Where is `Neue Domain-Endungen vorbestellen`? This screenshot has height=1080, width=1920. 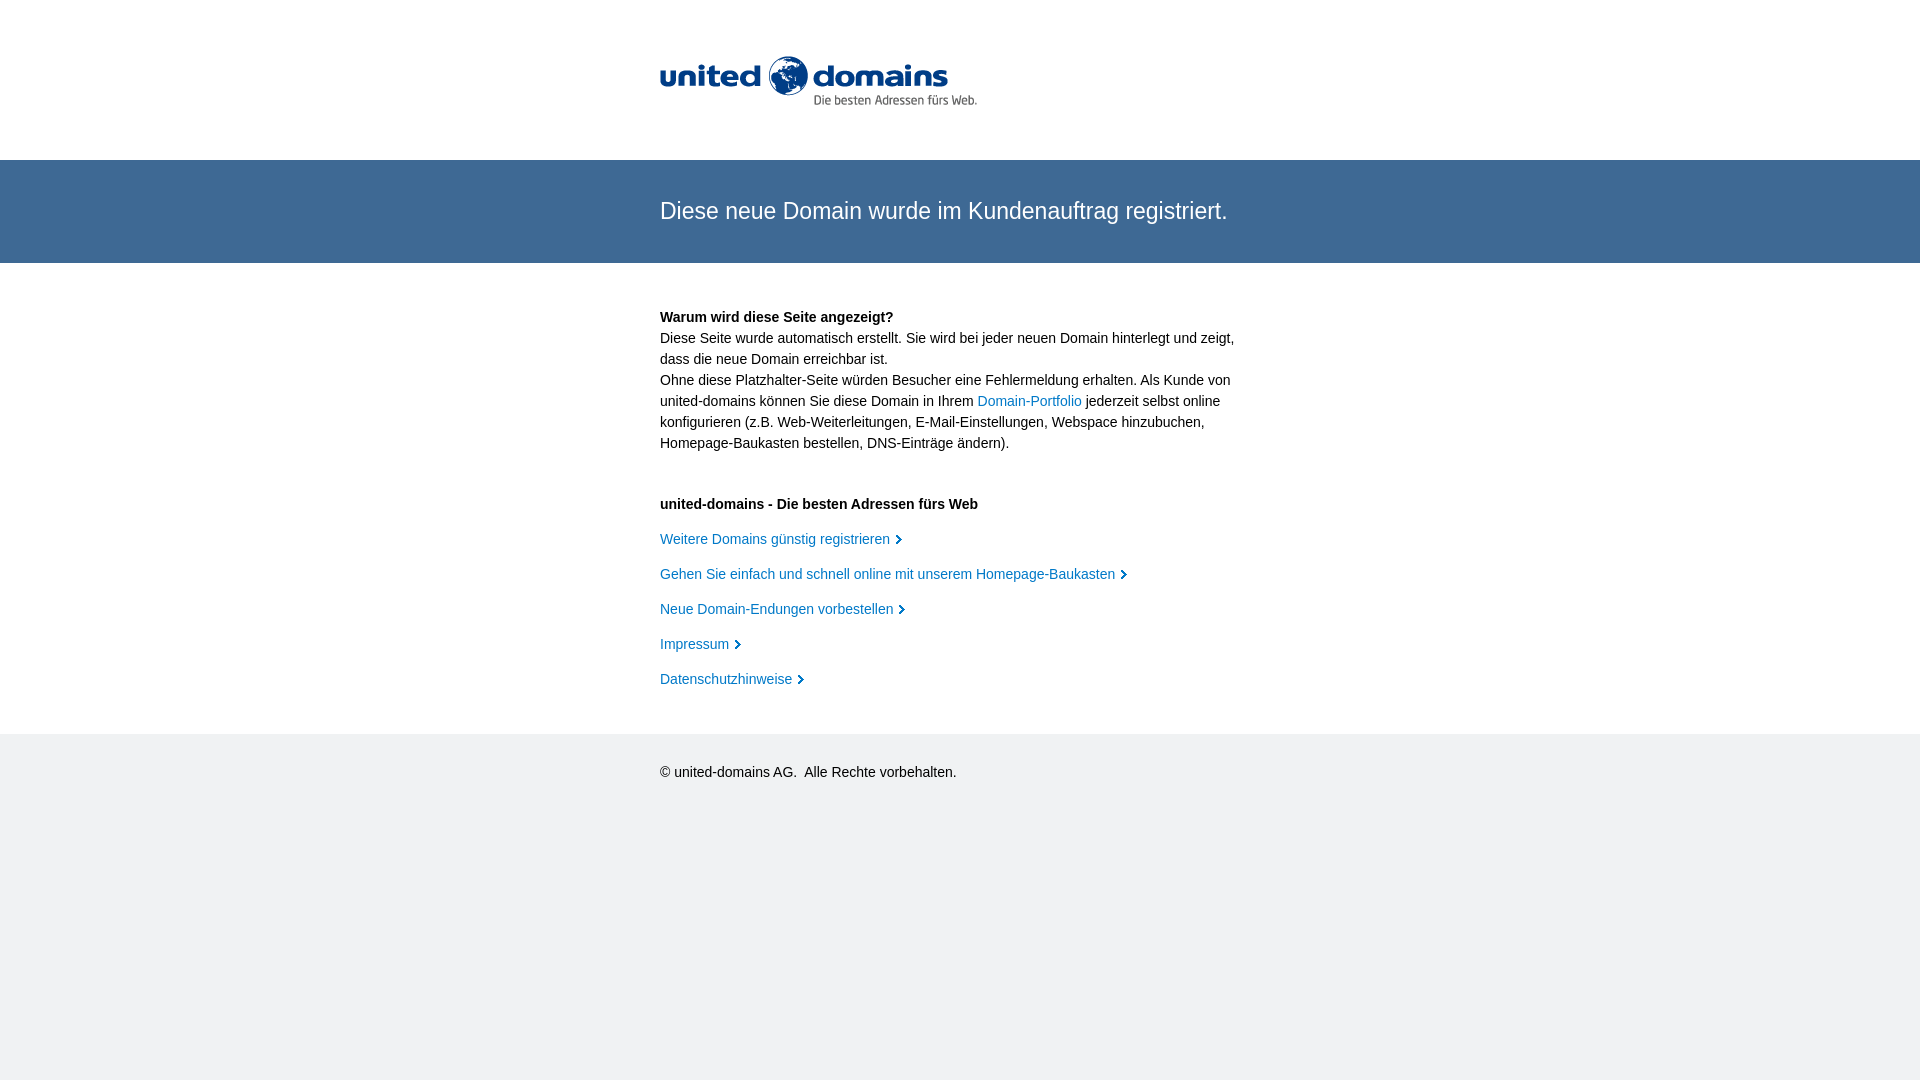 Neue Domain-Endungen vorbestellen is located at coordinates (782, 609).